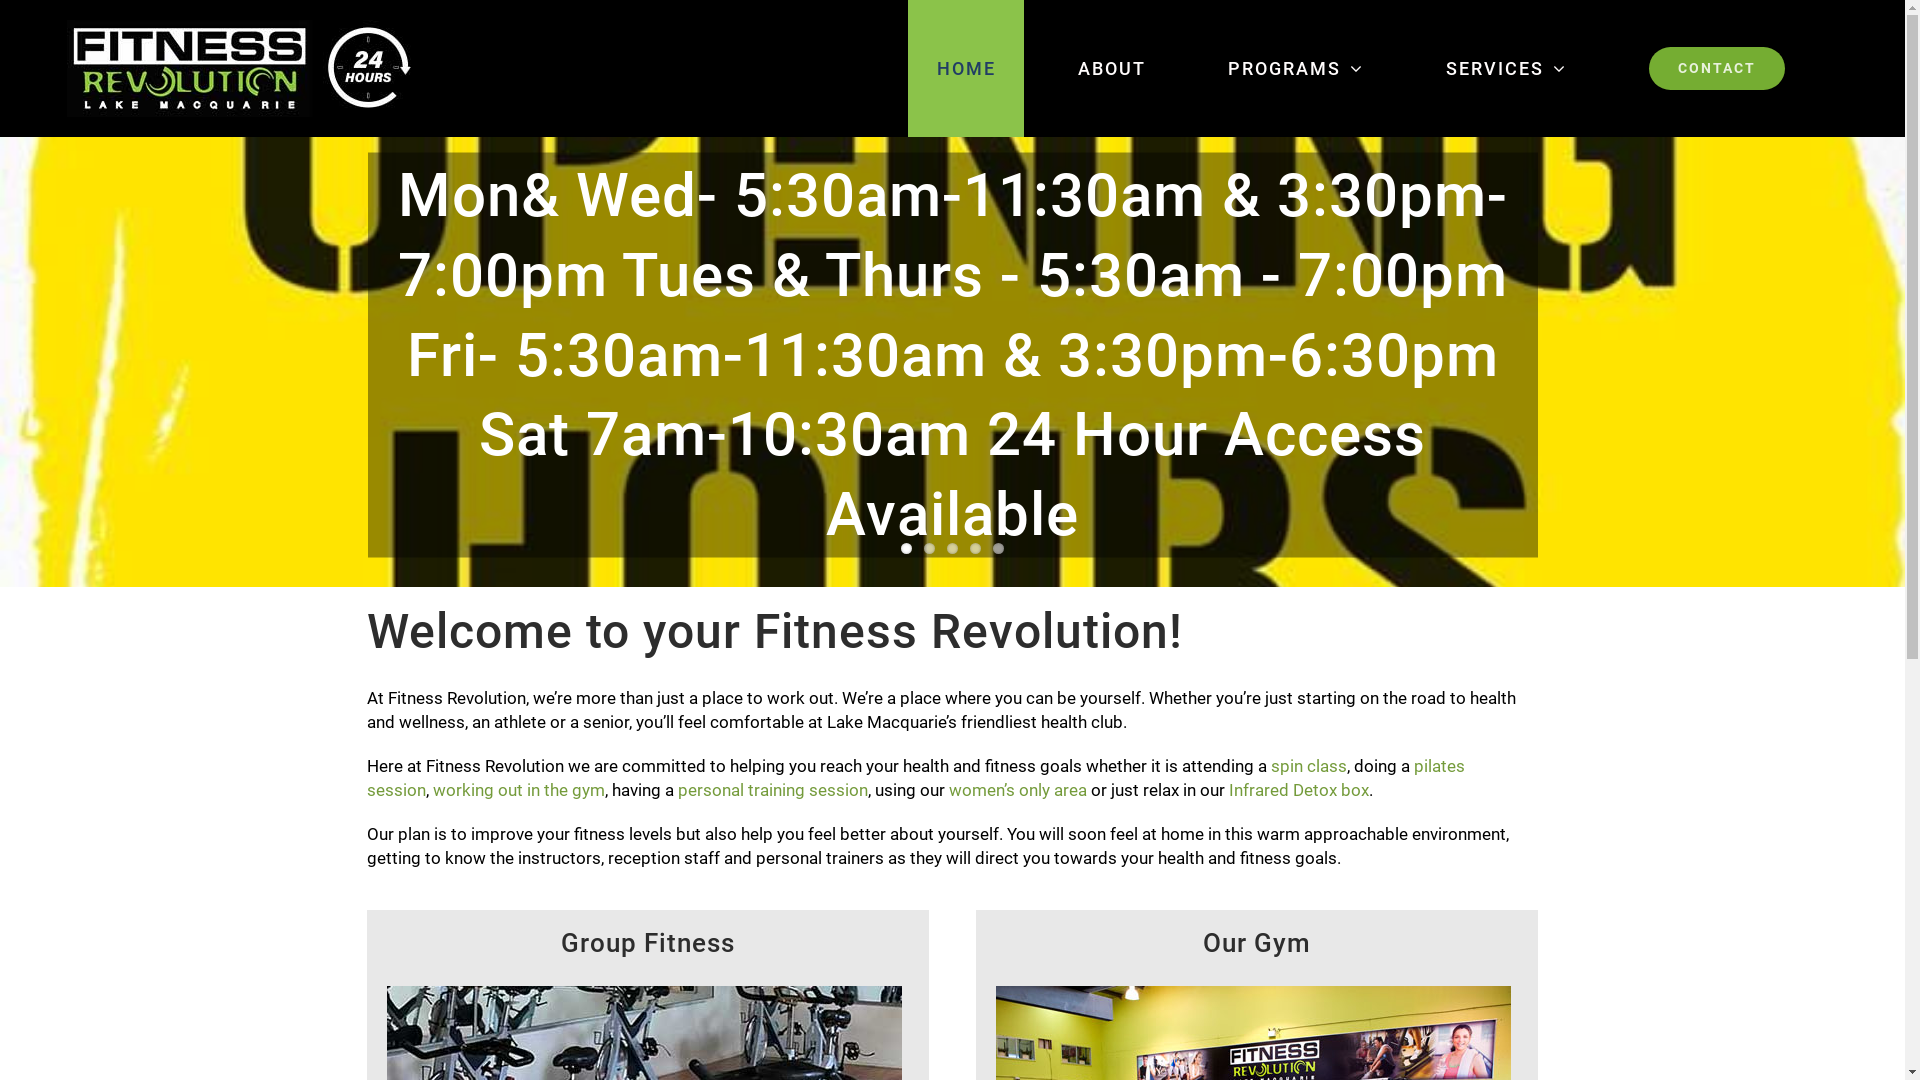  What do you see at coordinates (1716, 68) in the screenshot?
I see `CONTACT` at bounding box center [1716, 68].